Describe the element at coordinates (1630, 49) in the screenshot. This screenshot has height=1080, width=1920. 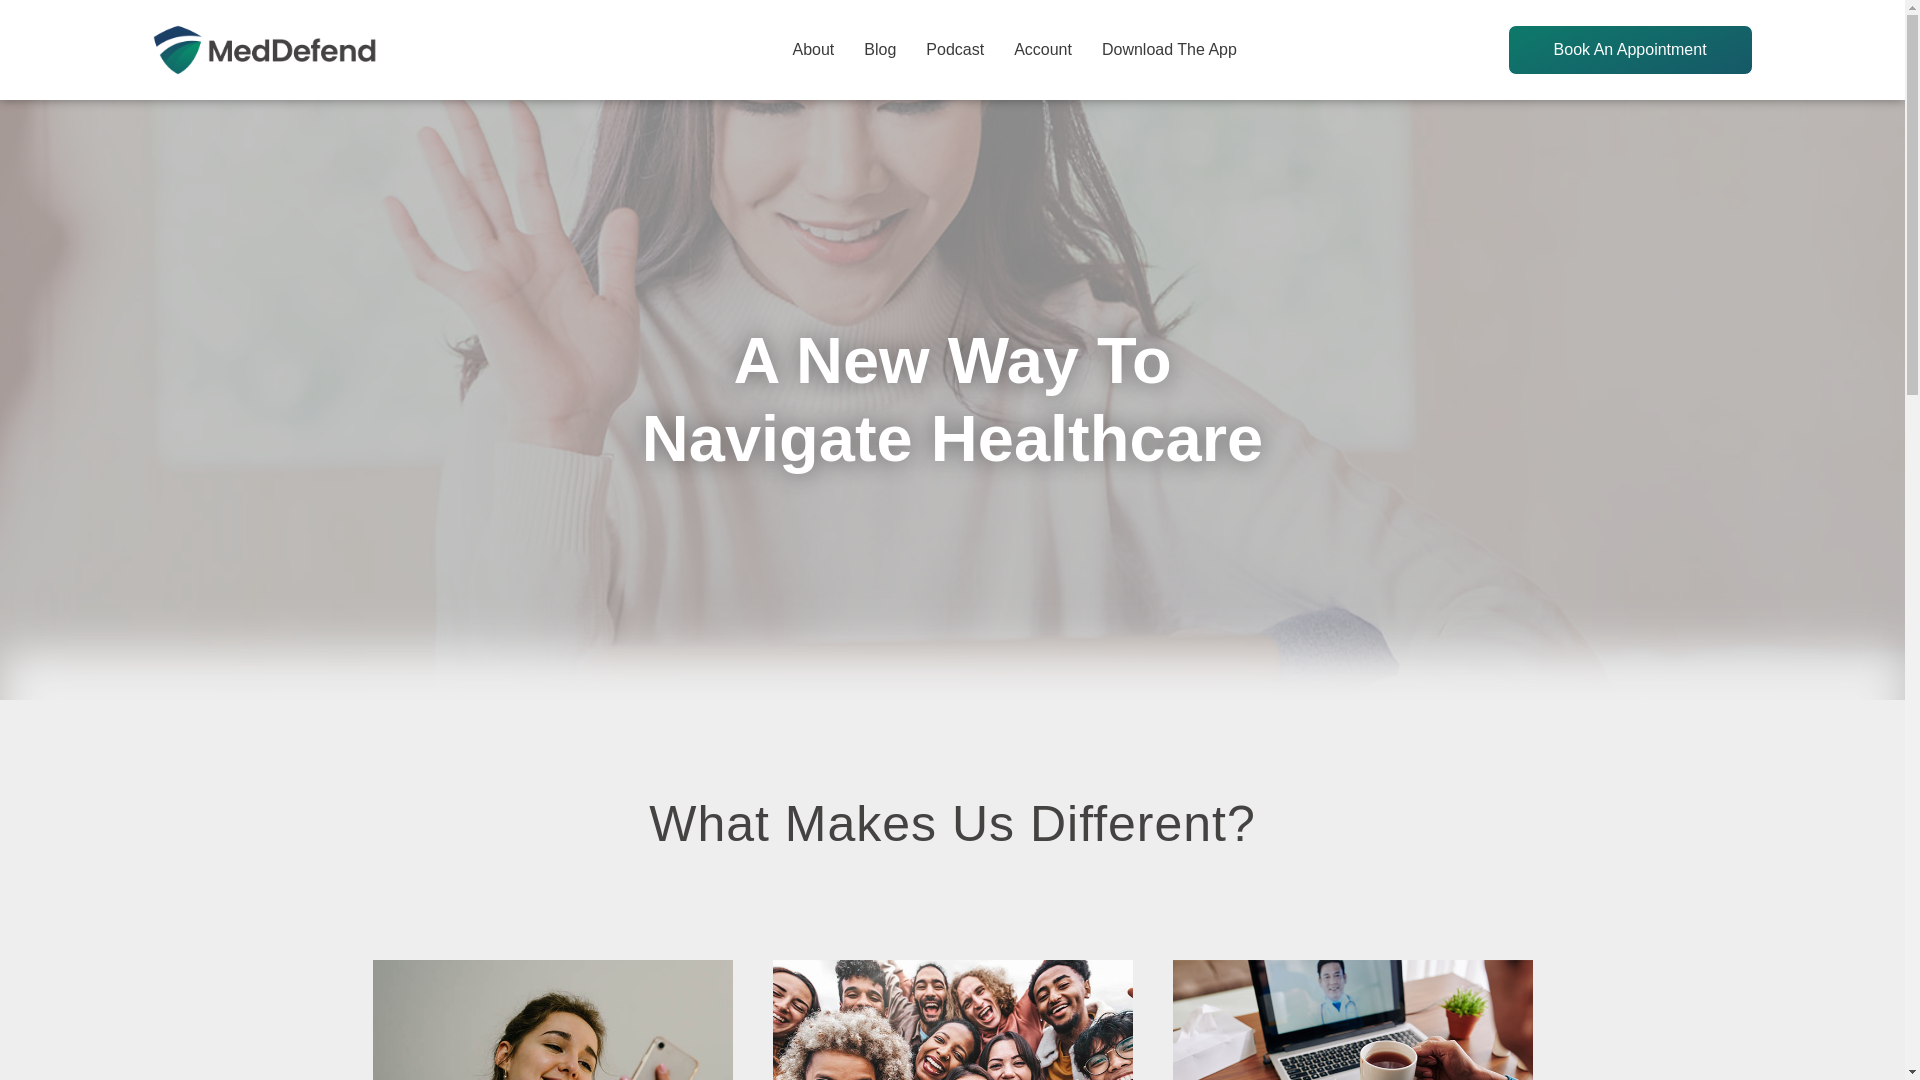
I see `Book An Appointment` at that location.